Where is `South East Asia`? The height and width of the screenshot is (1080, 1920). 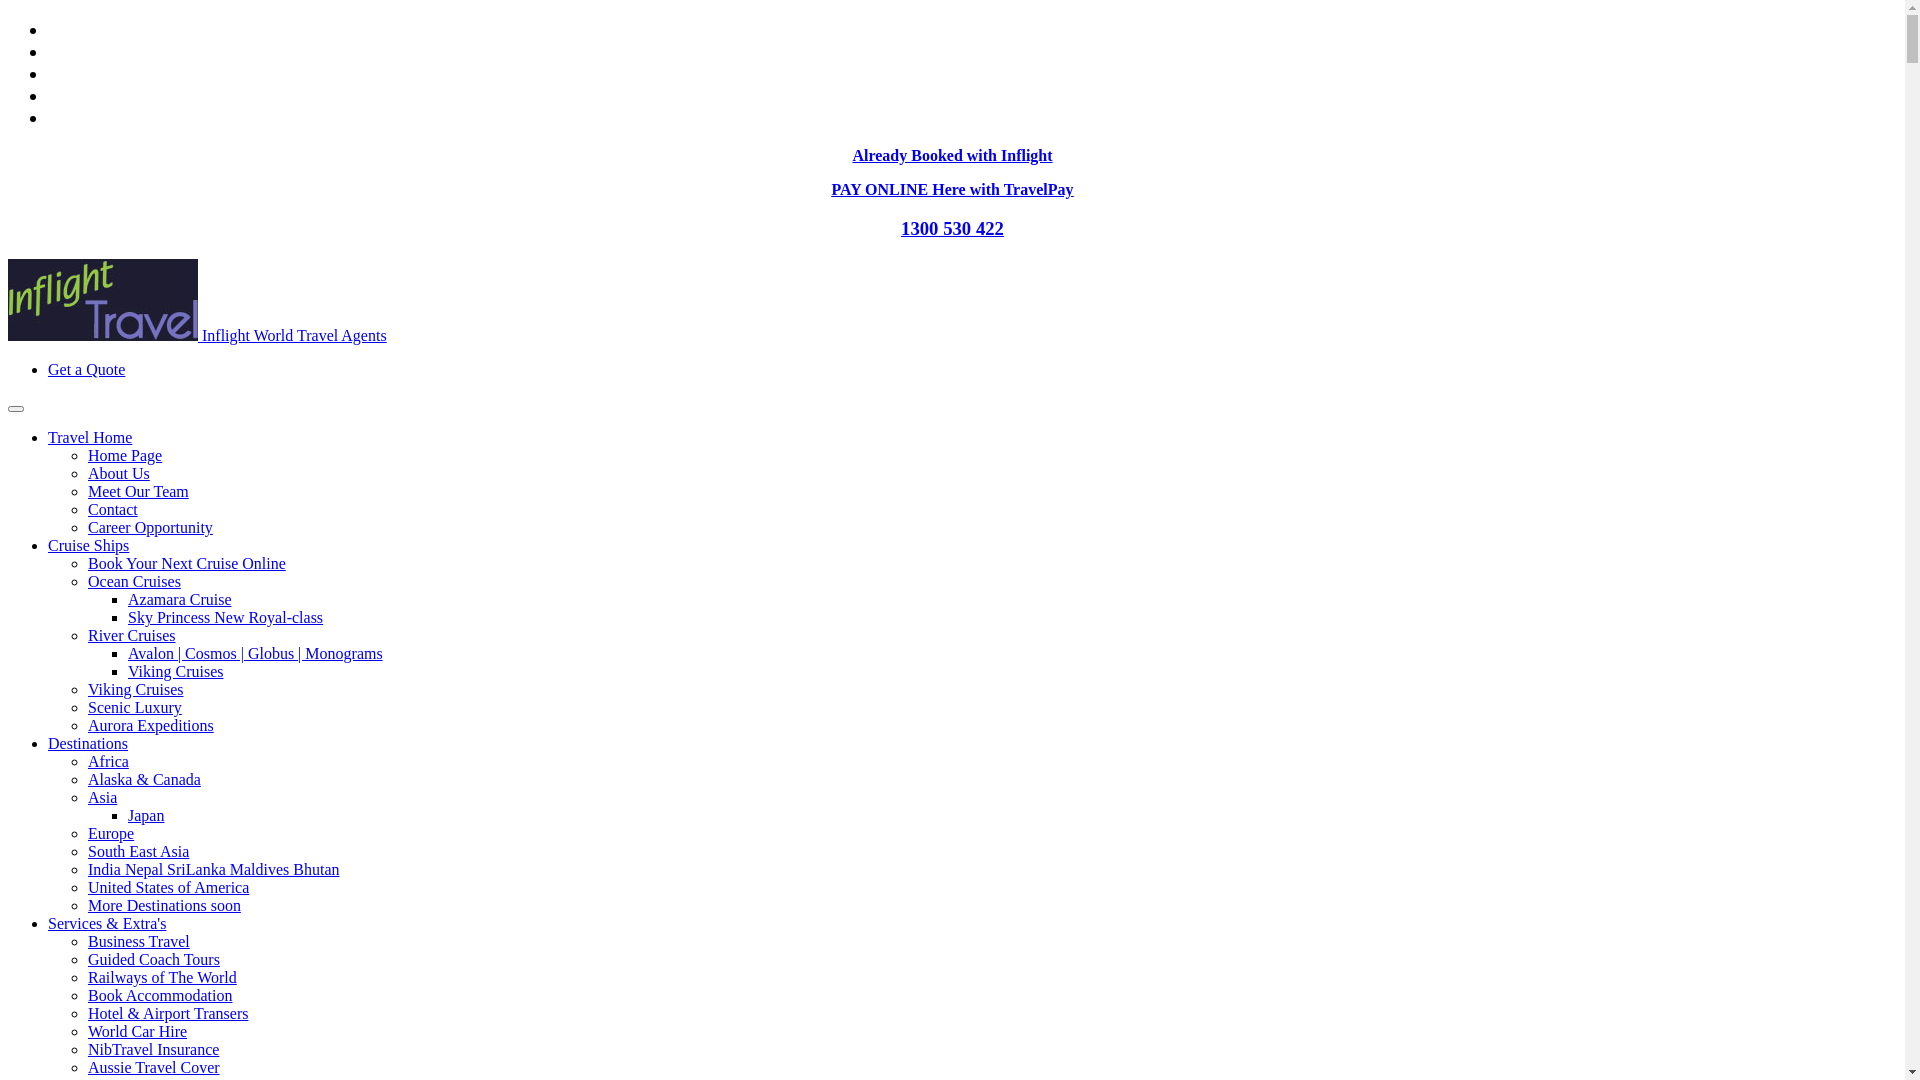
South East Asia is located at coordinates (138, 852).